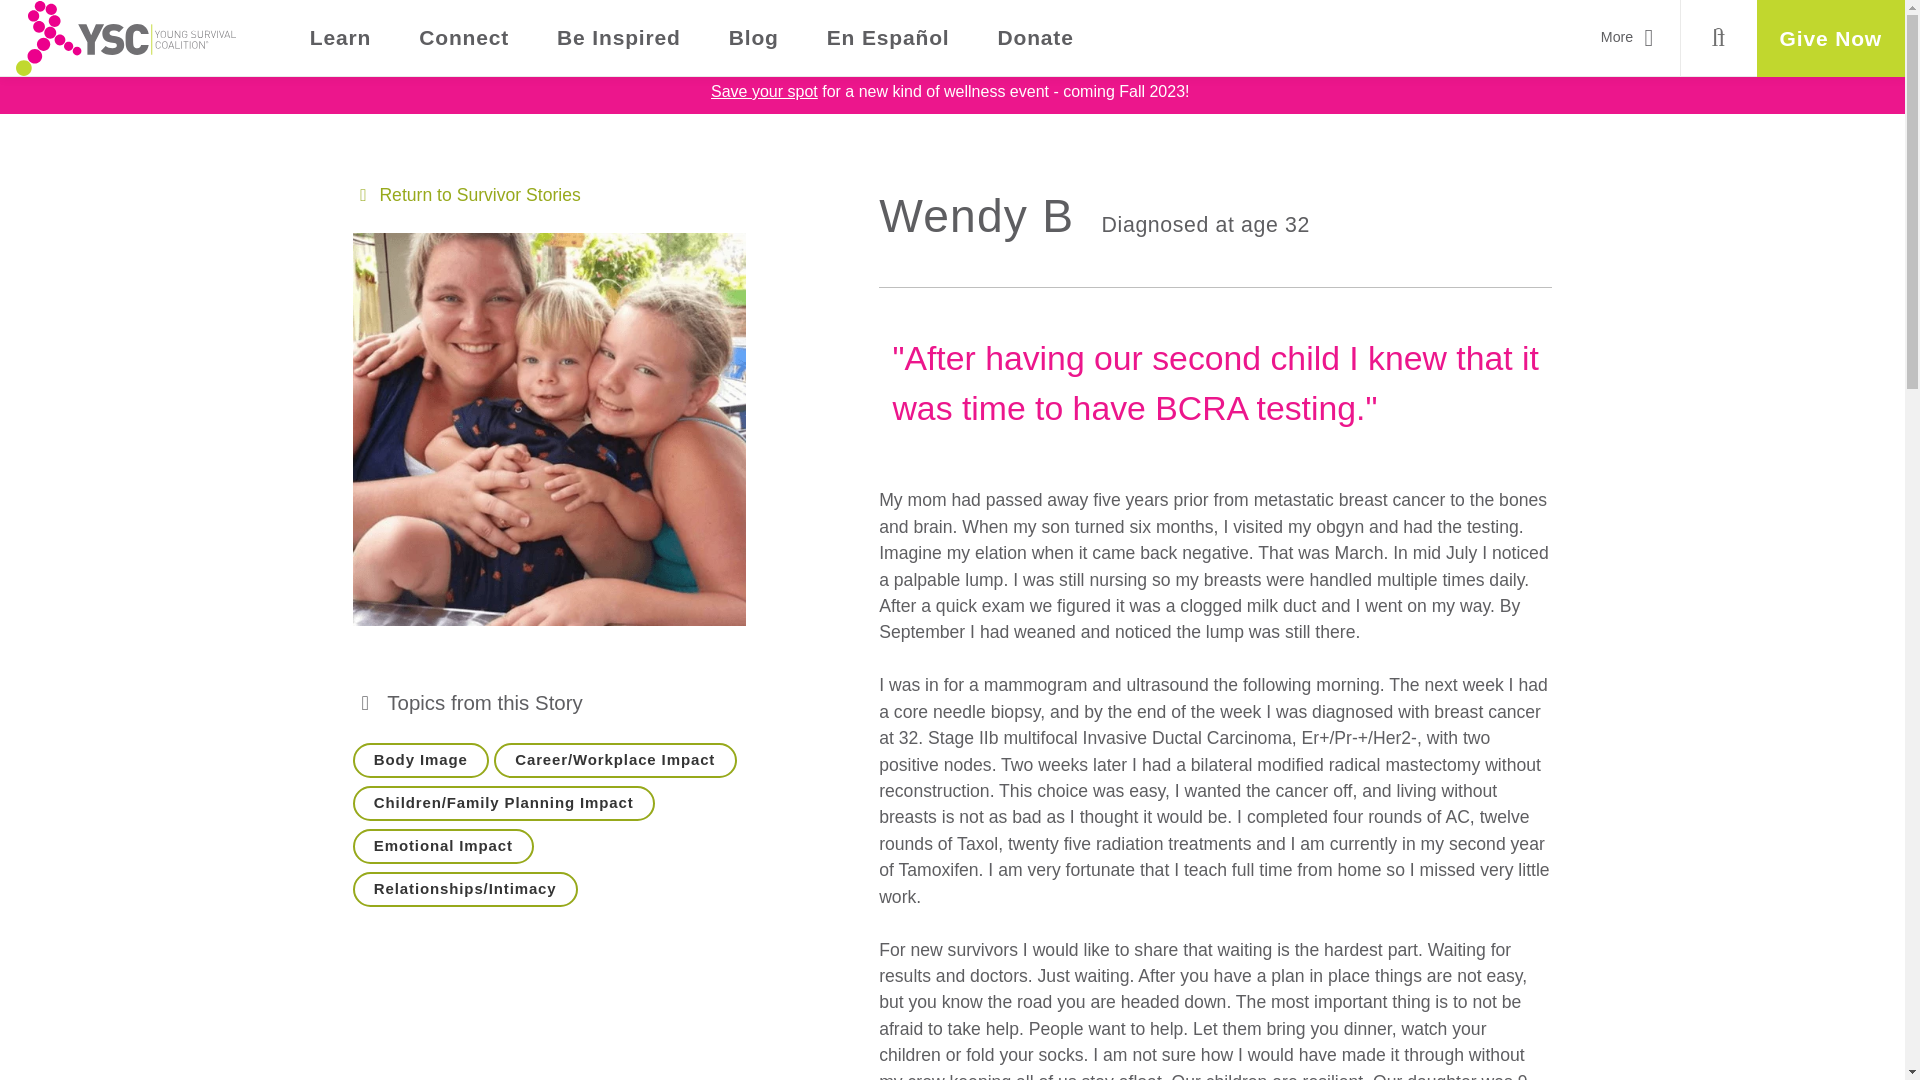  I want to click on Learn, so click(340, 38).